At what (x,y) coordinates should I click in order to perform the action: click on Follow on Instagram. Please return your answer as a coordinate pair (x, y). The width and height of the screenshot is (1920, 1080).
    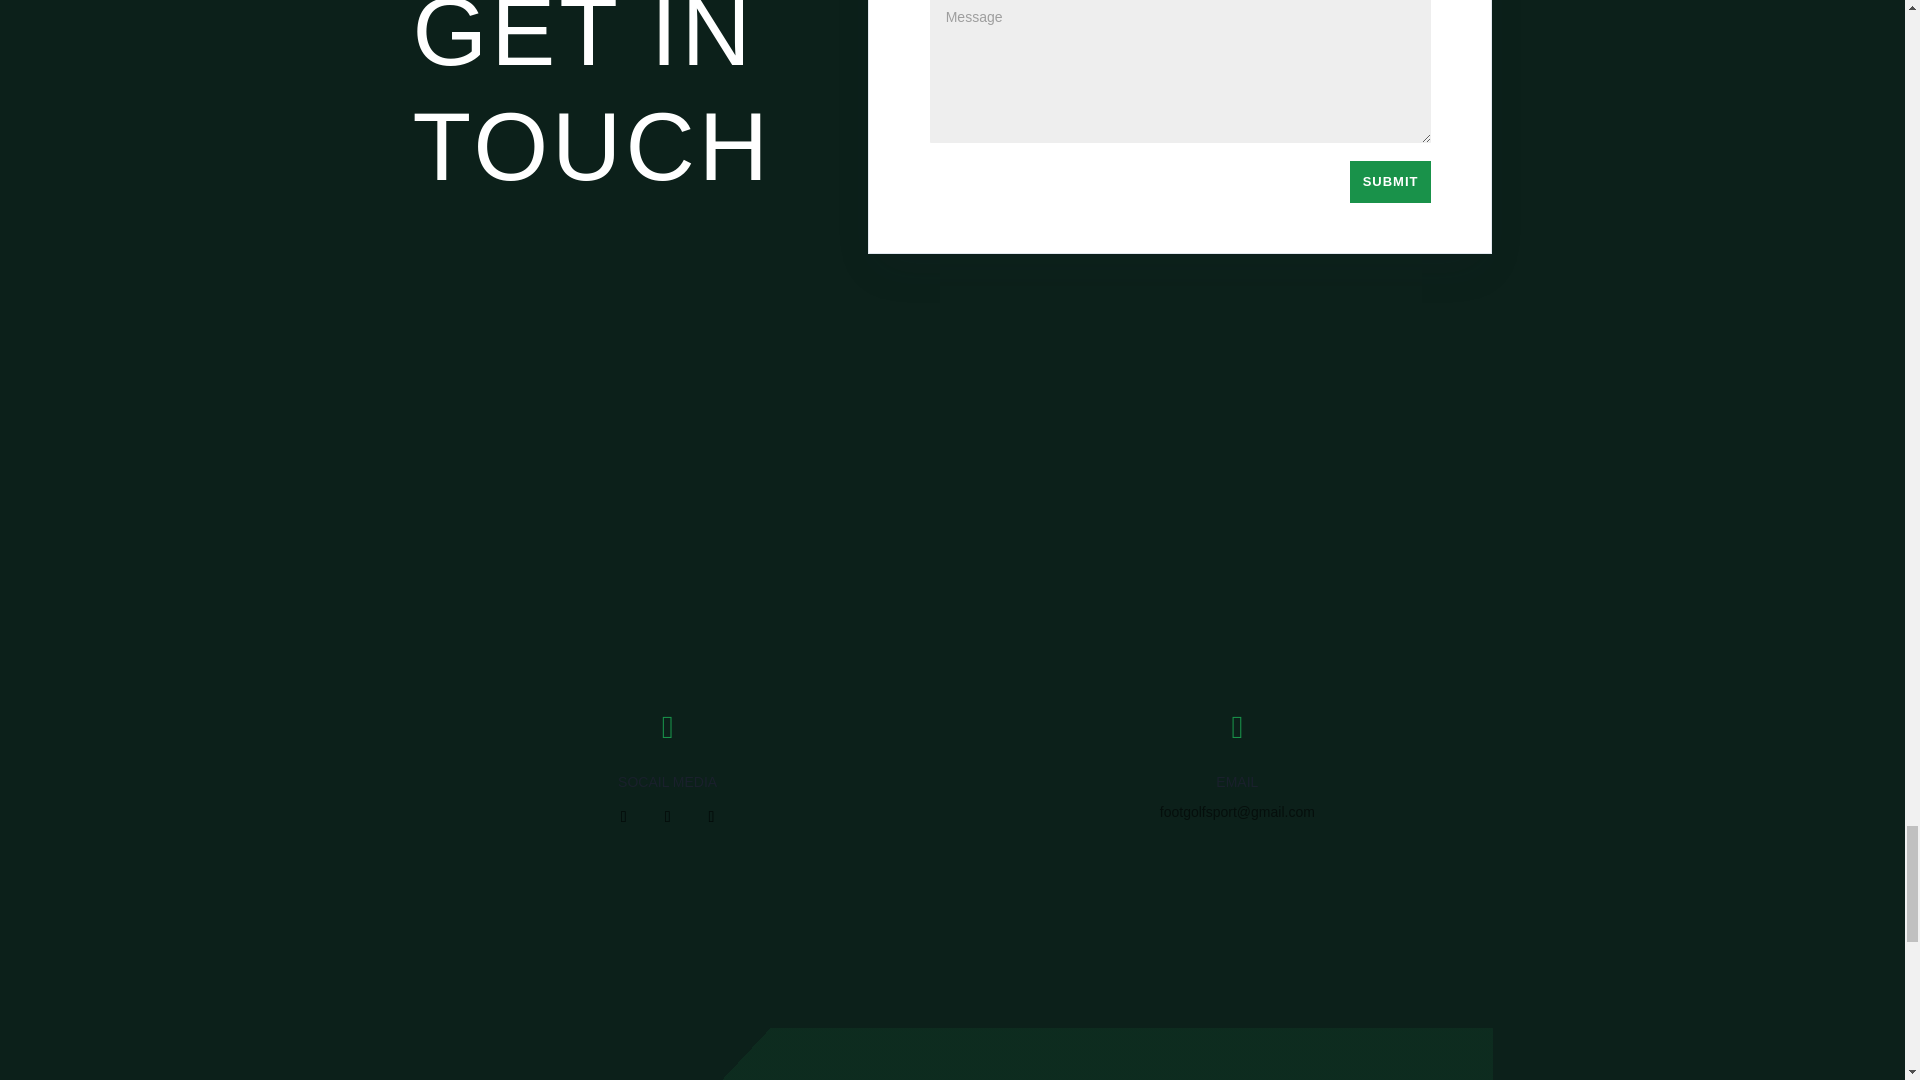
    Looking at the image, I should click on (711, 816).